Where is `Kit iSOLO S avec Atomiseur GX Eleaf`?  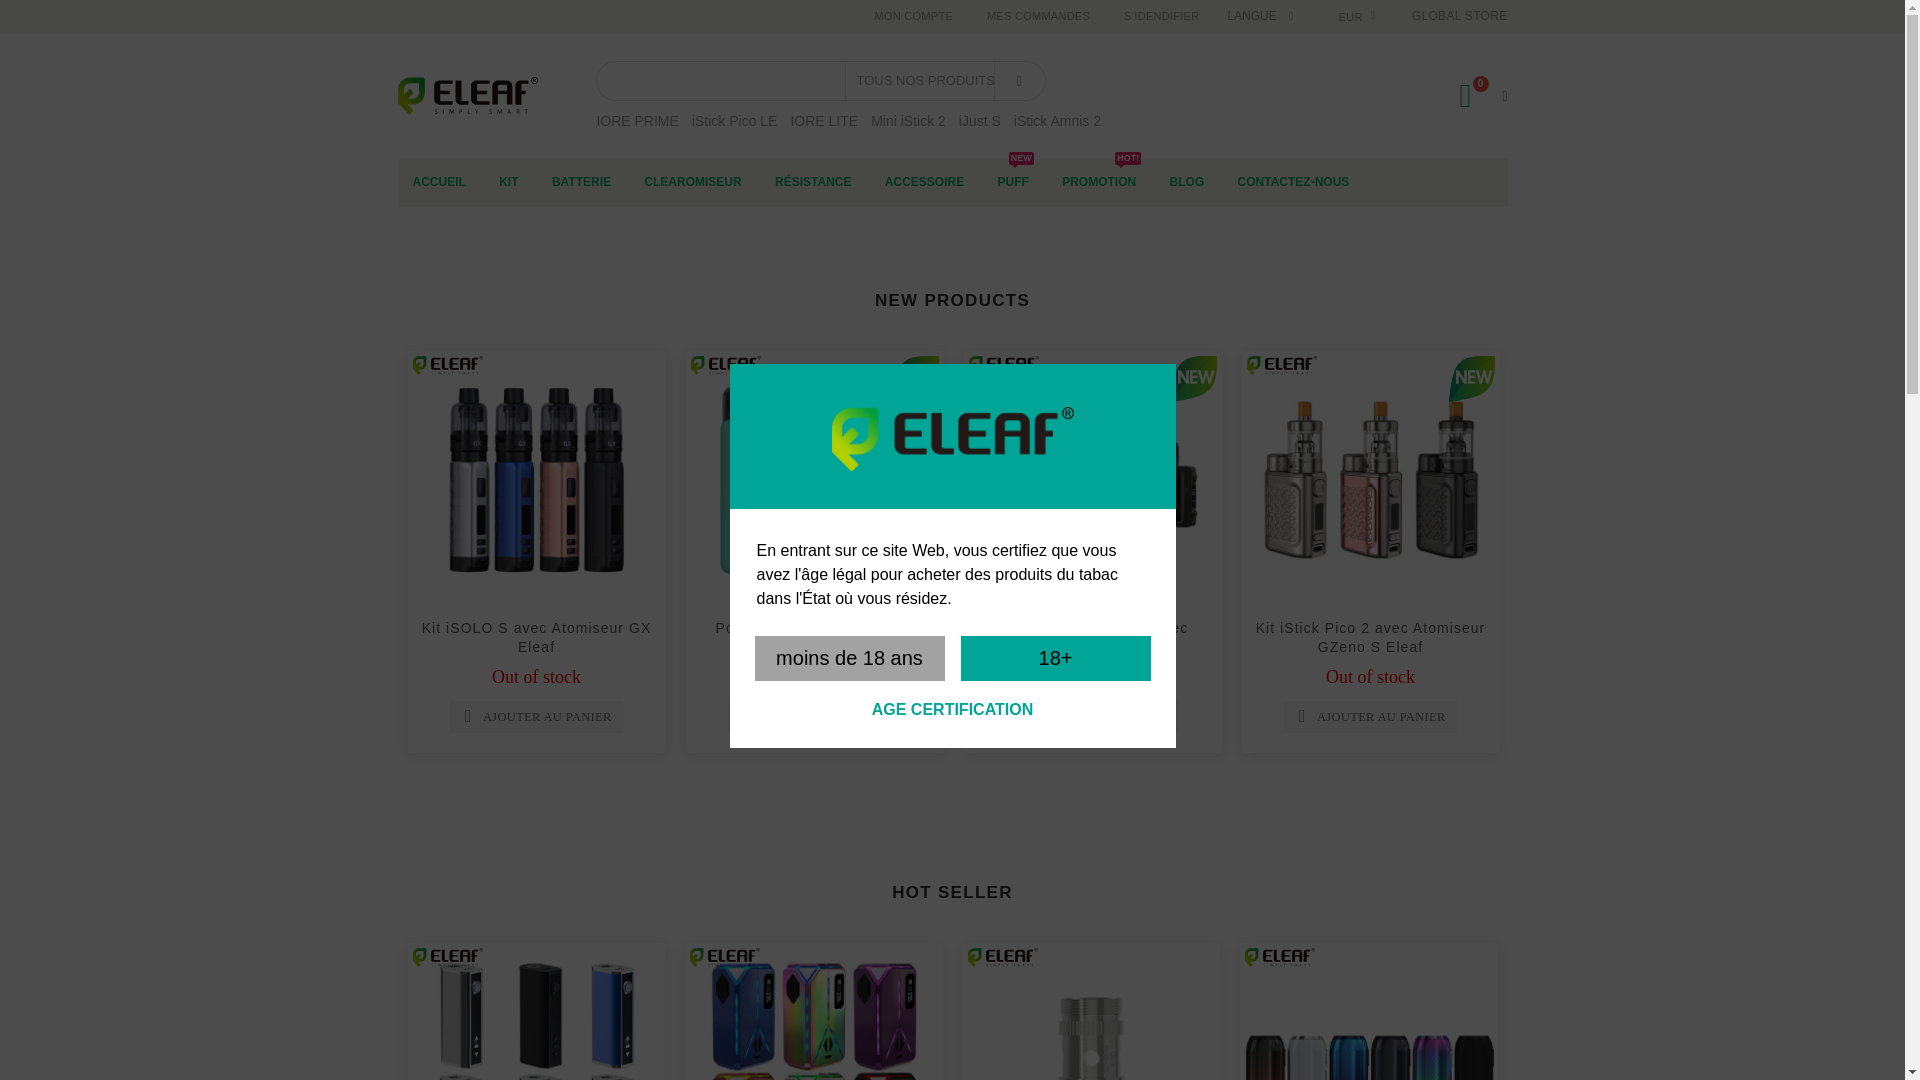 Kit iSOLO S avec Atomiseur GX Eleaf is located at coordinates (1294, 182).